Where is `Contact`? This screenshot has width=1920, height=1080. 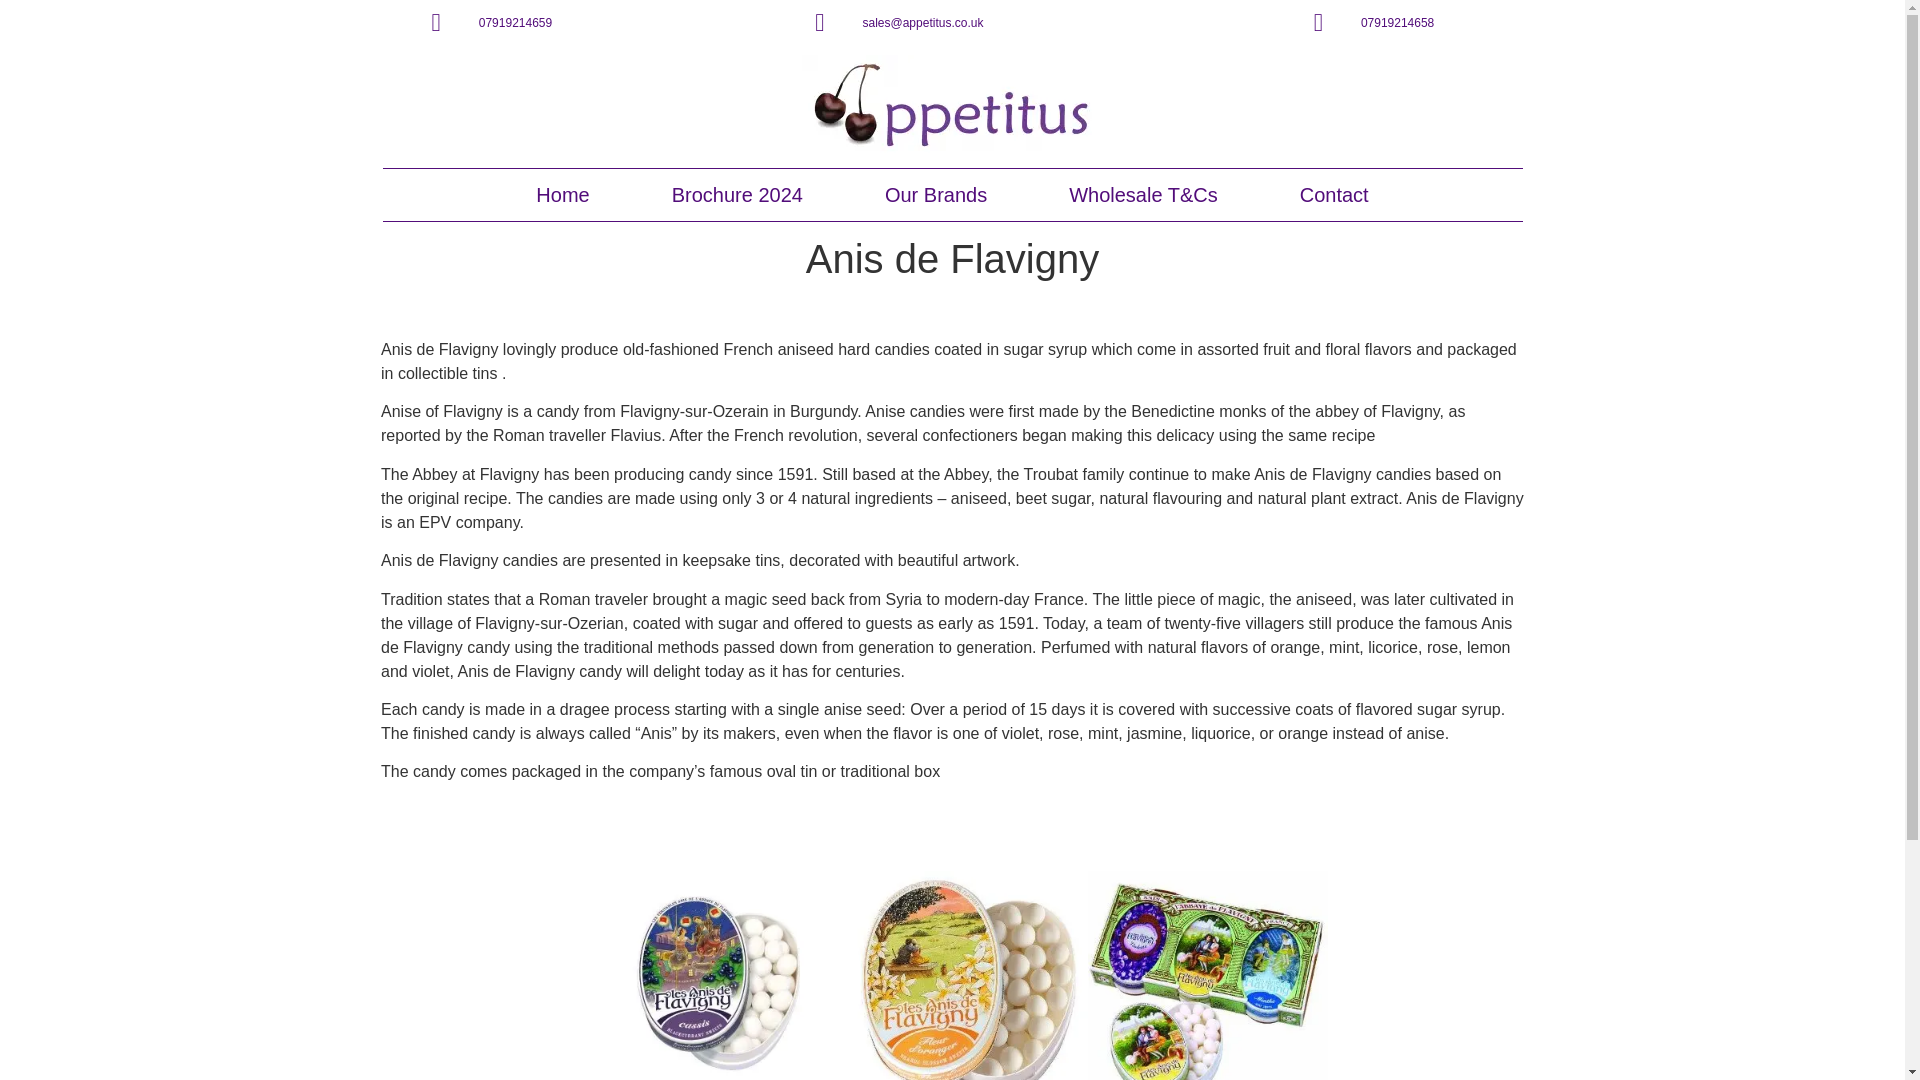 Contact is located at coordinates (1334, 194).